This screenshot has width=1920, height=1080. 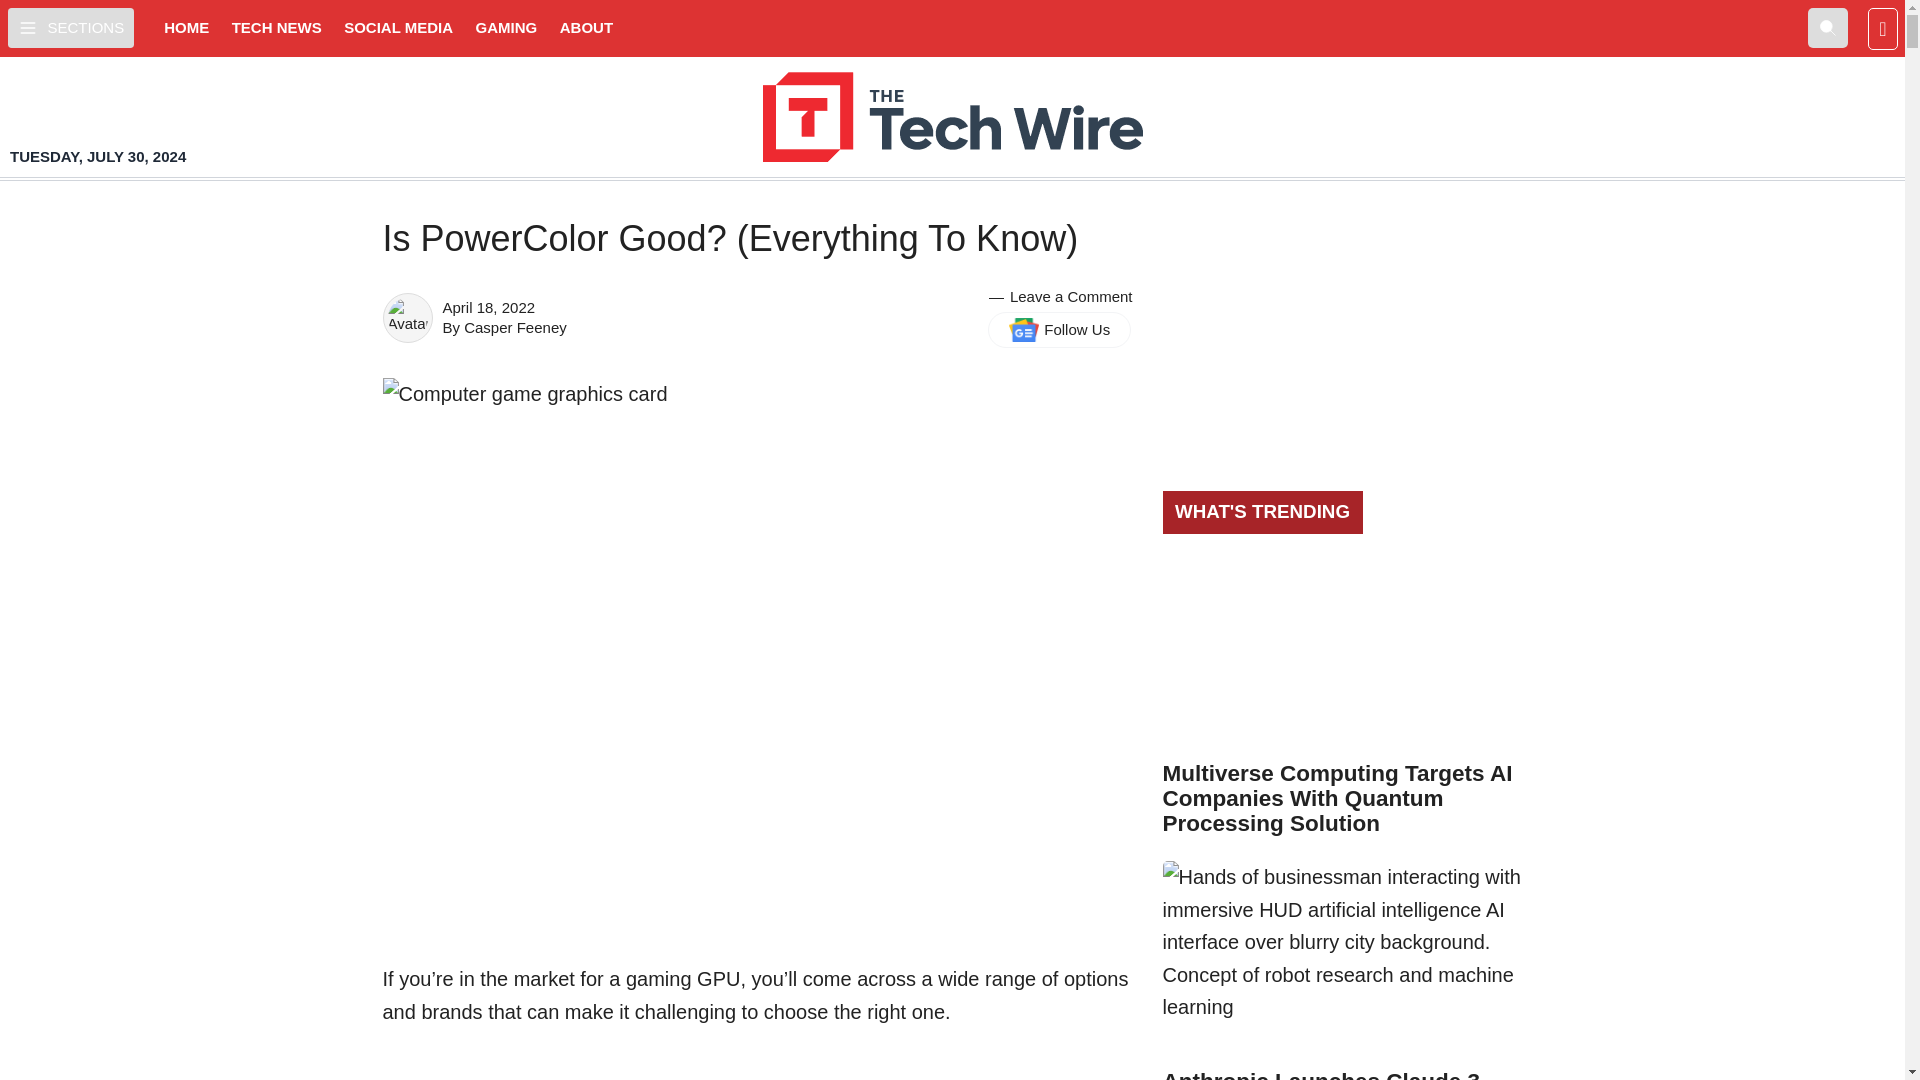 What do you see at coordinates (1059, 330) in the screenshot?
I see `Follow Us` at bounding box center [1059, 330].